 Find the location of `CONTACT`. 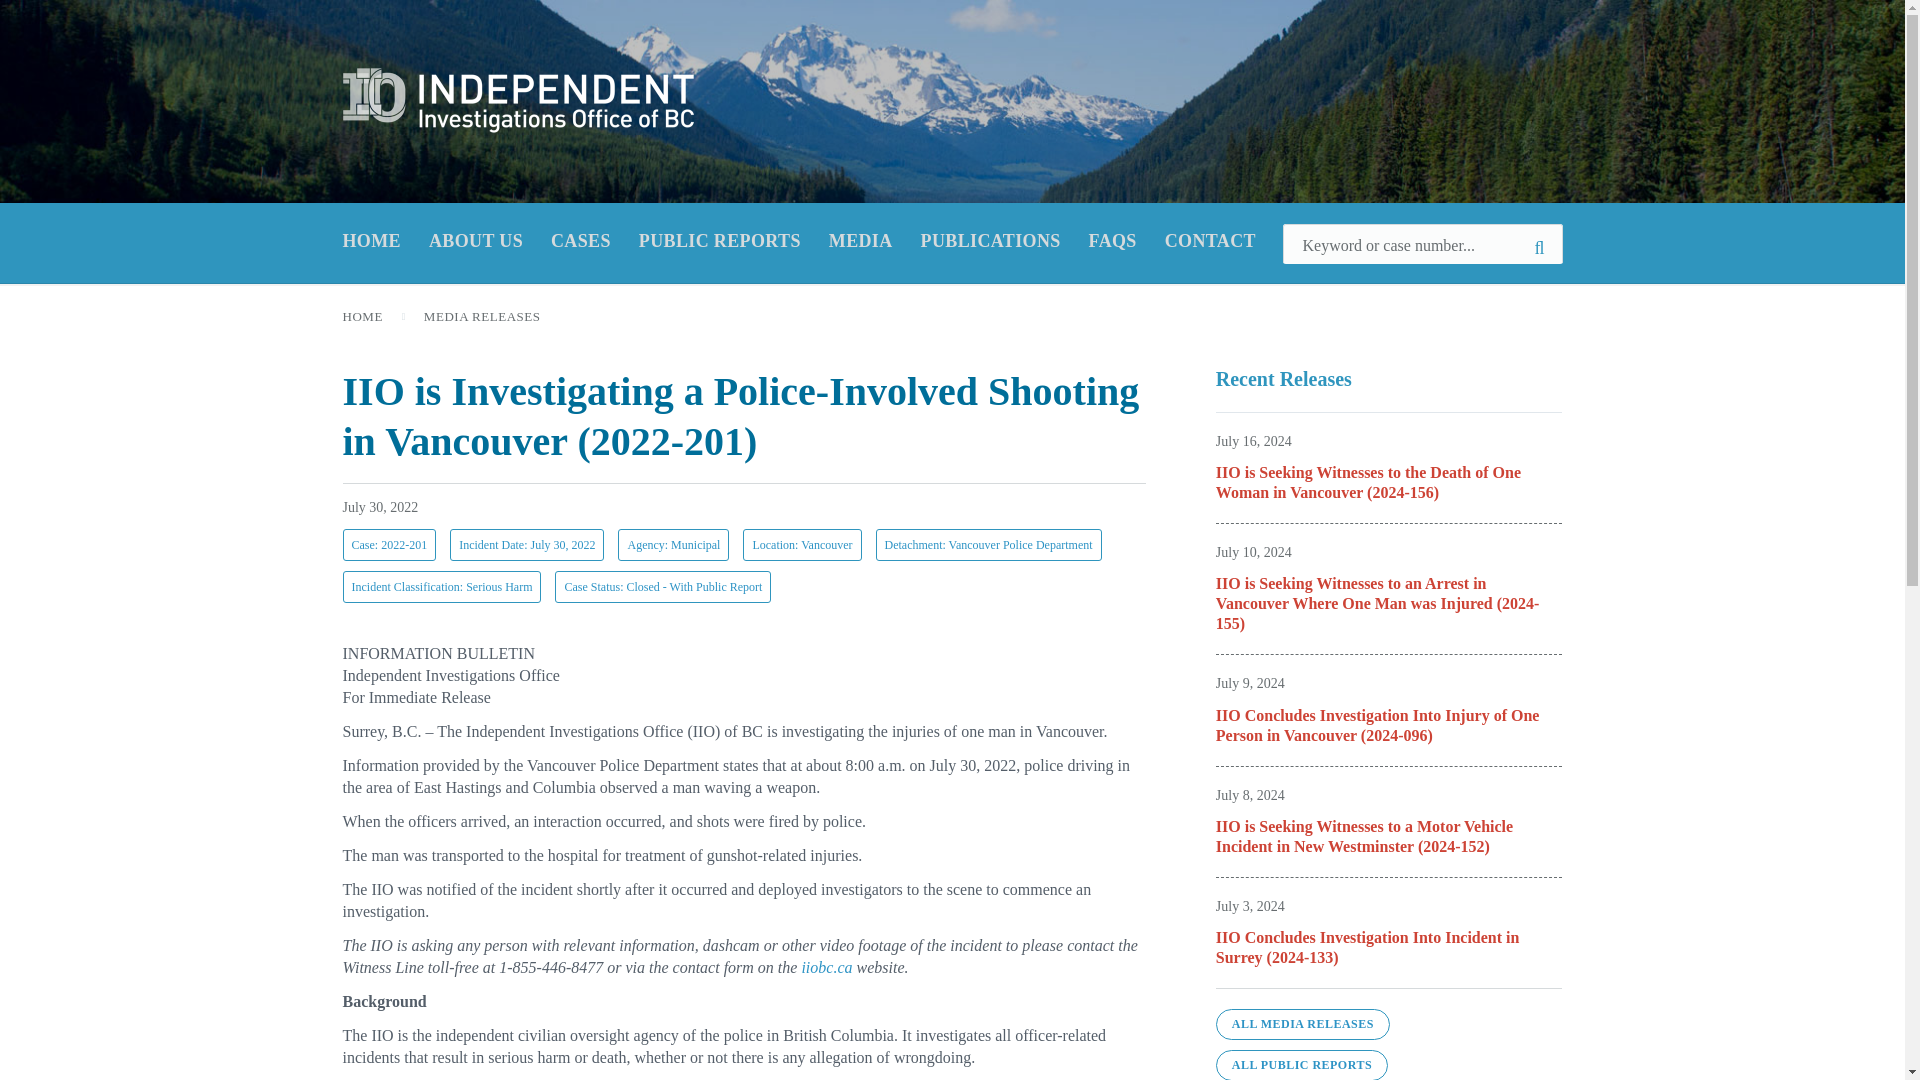

CONTACT is located at coordinates (1210, 242).